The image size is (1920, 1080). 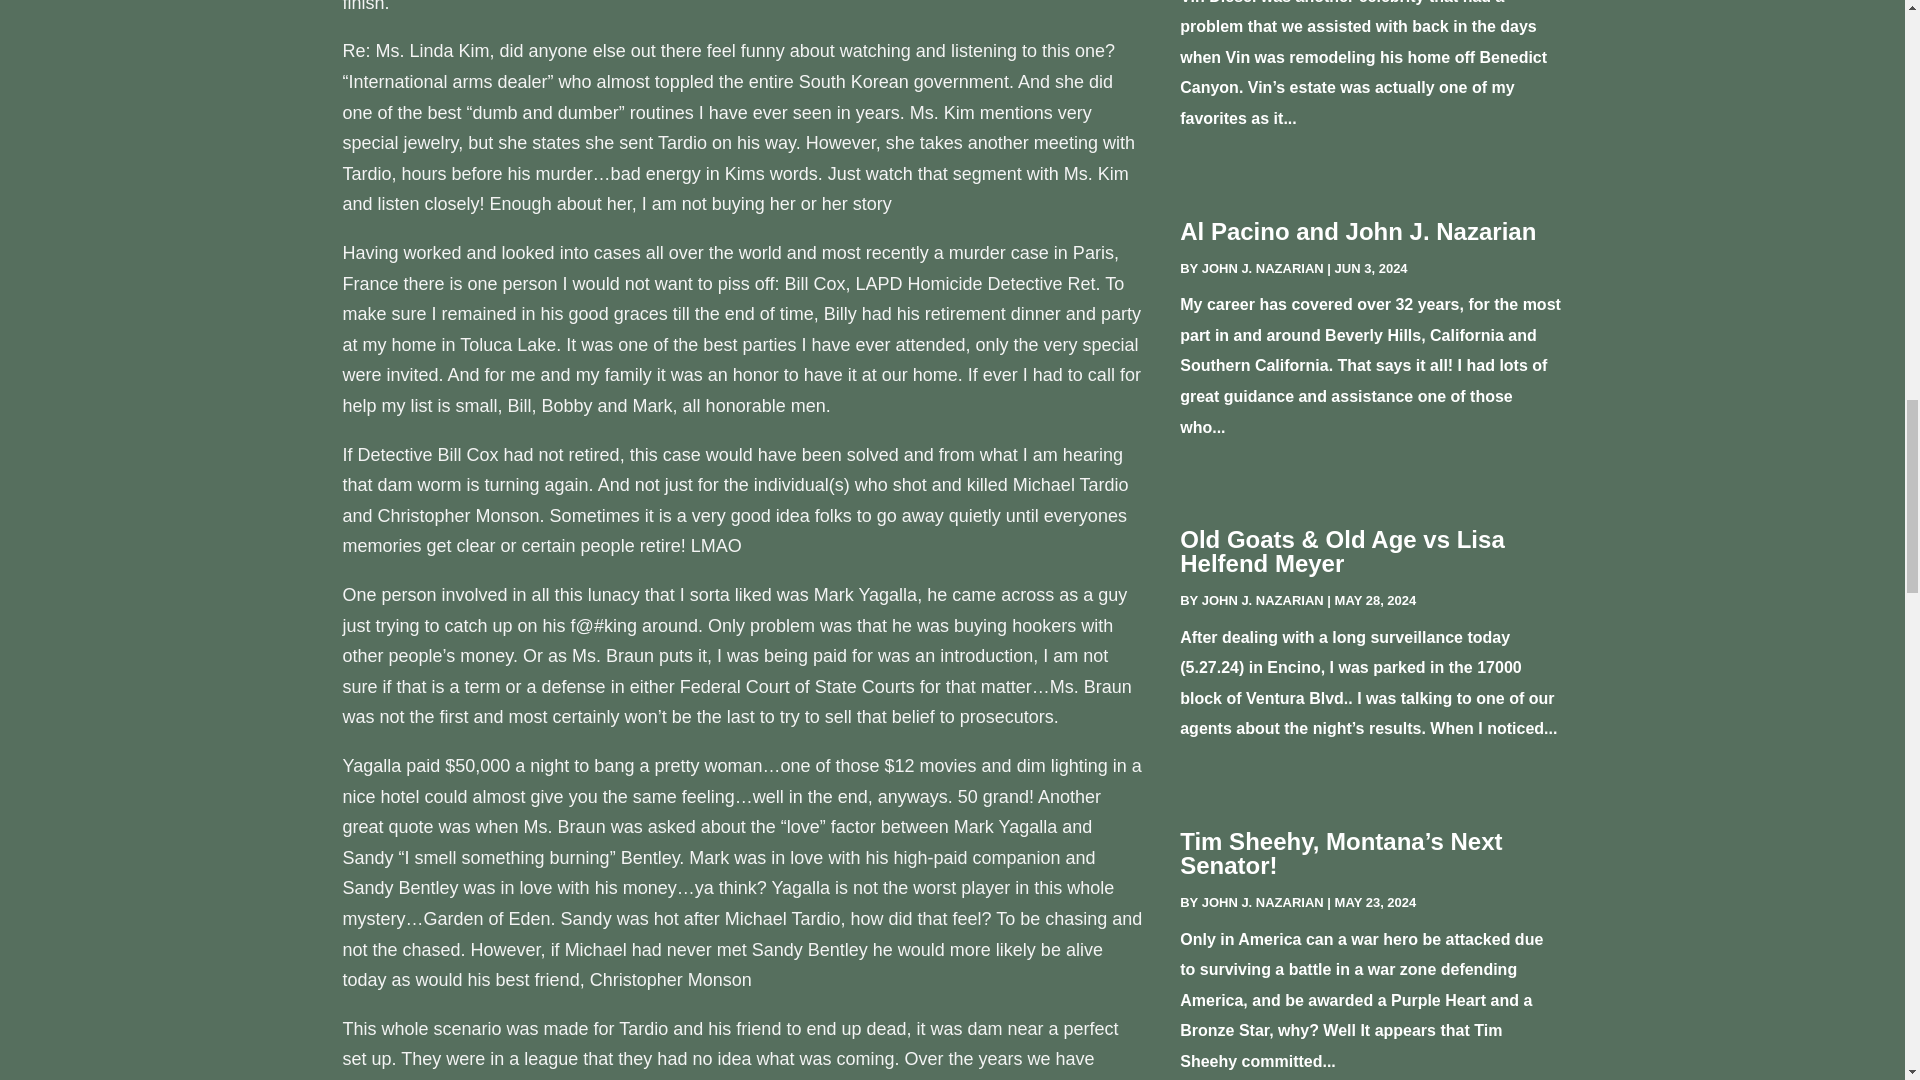 What do you see at coordinates (1262, 600) in the screenshot?
I see `JOHN J. NAZARIAN` at bounding box center [1262, 600].